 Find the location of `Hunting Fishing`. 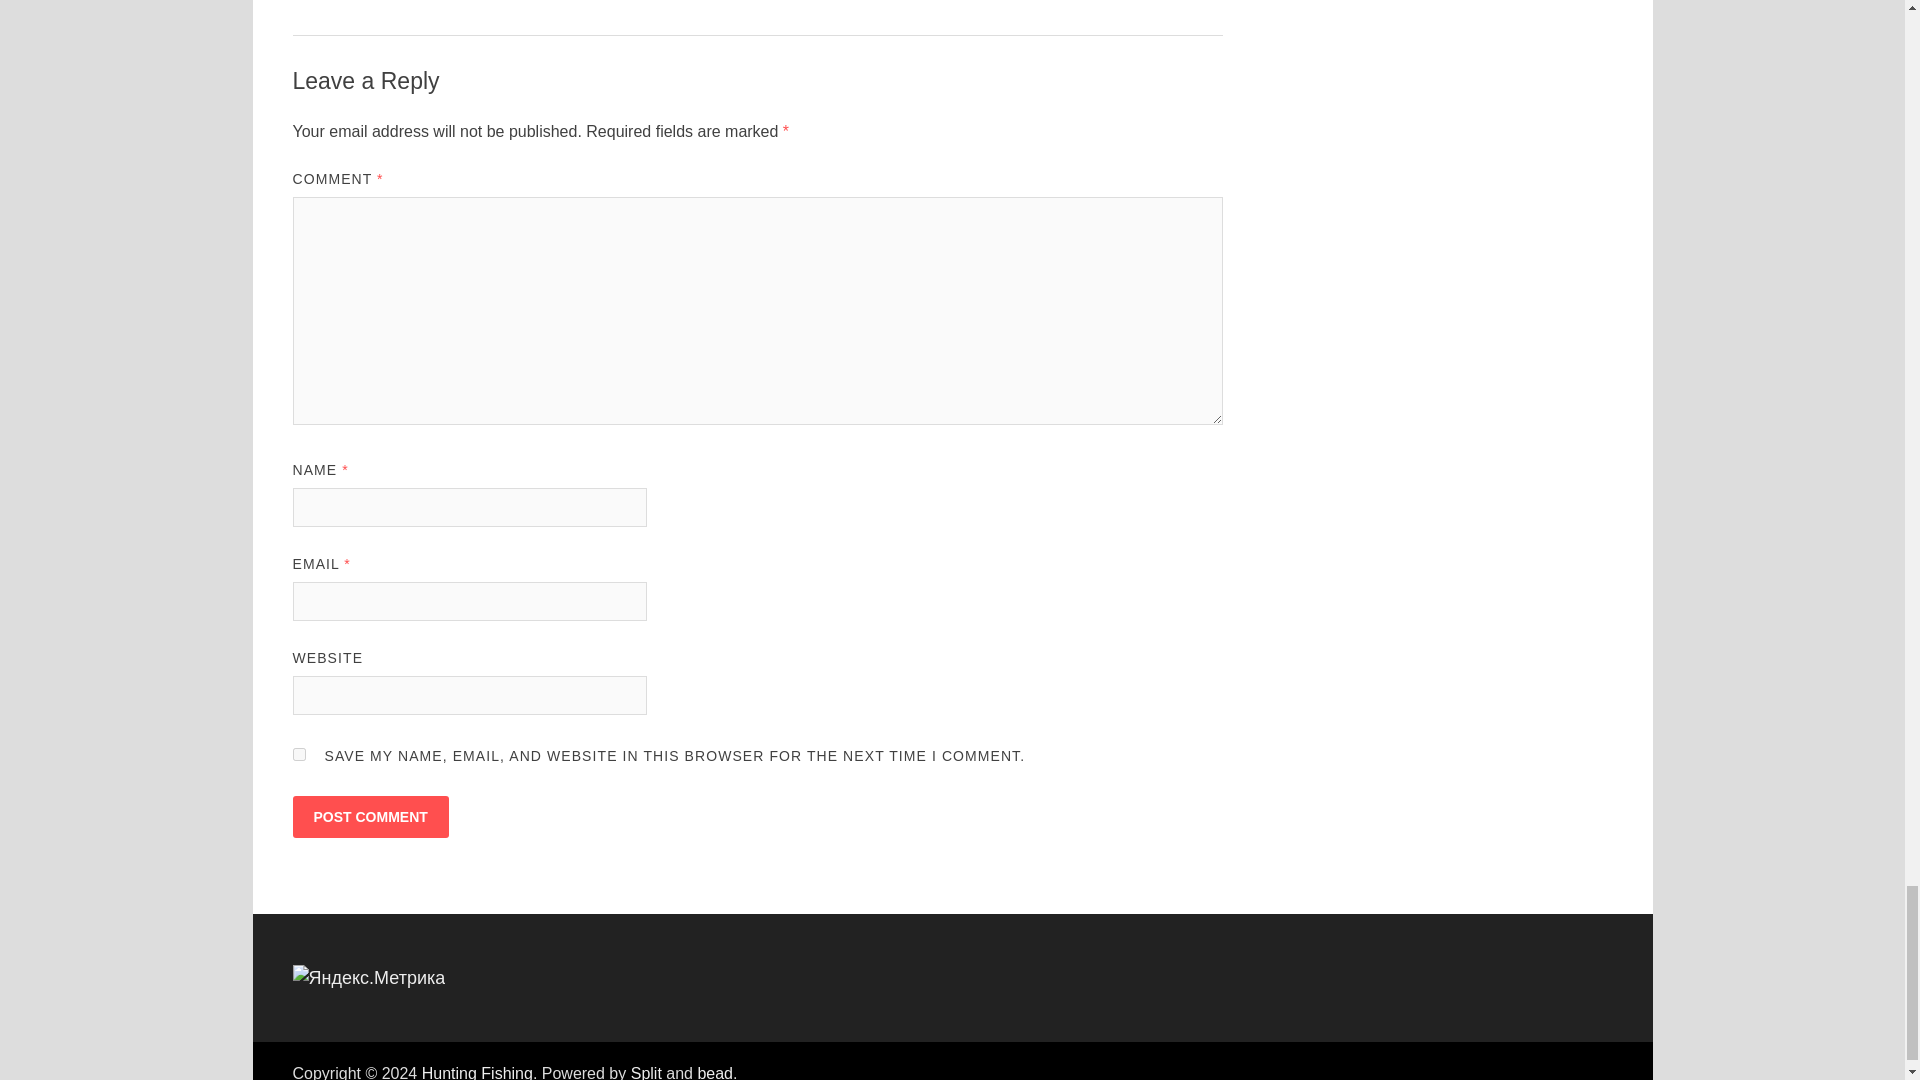

Hunting Fishing is located at coordinates (478, 1072).